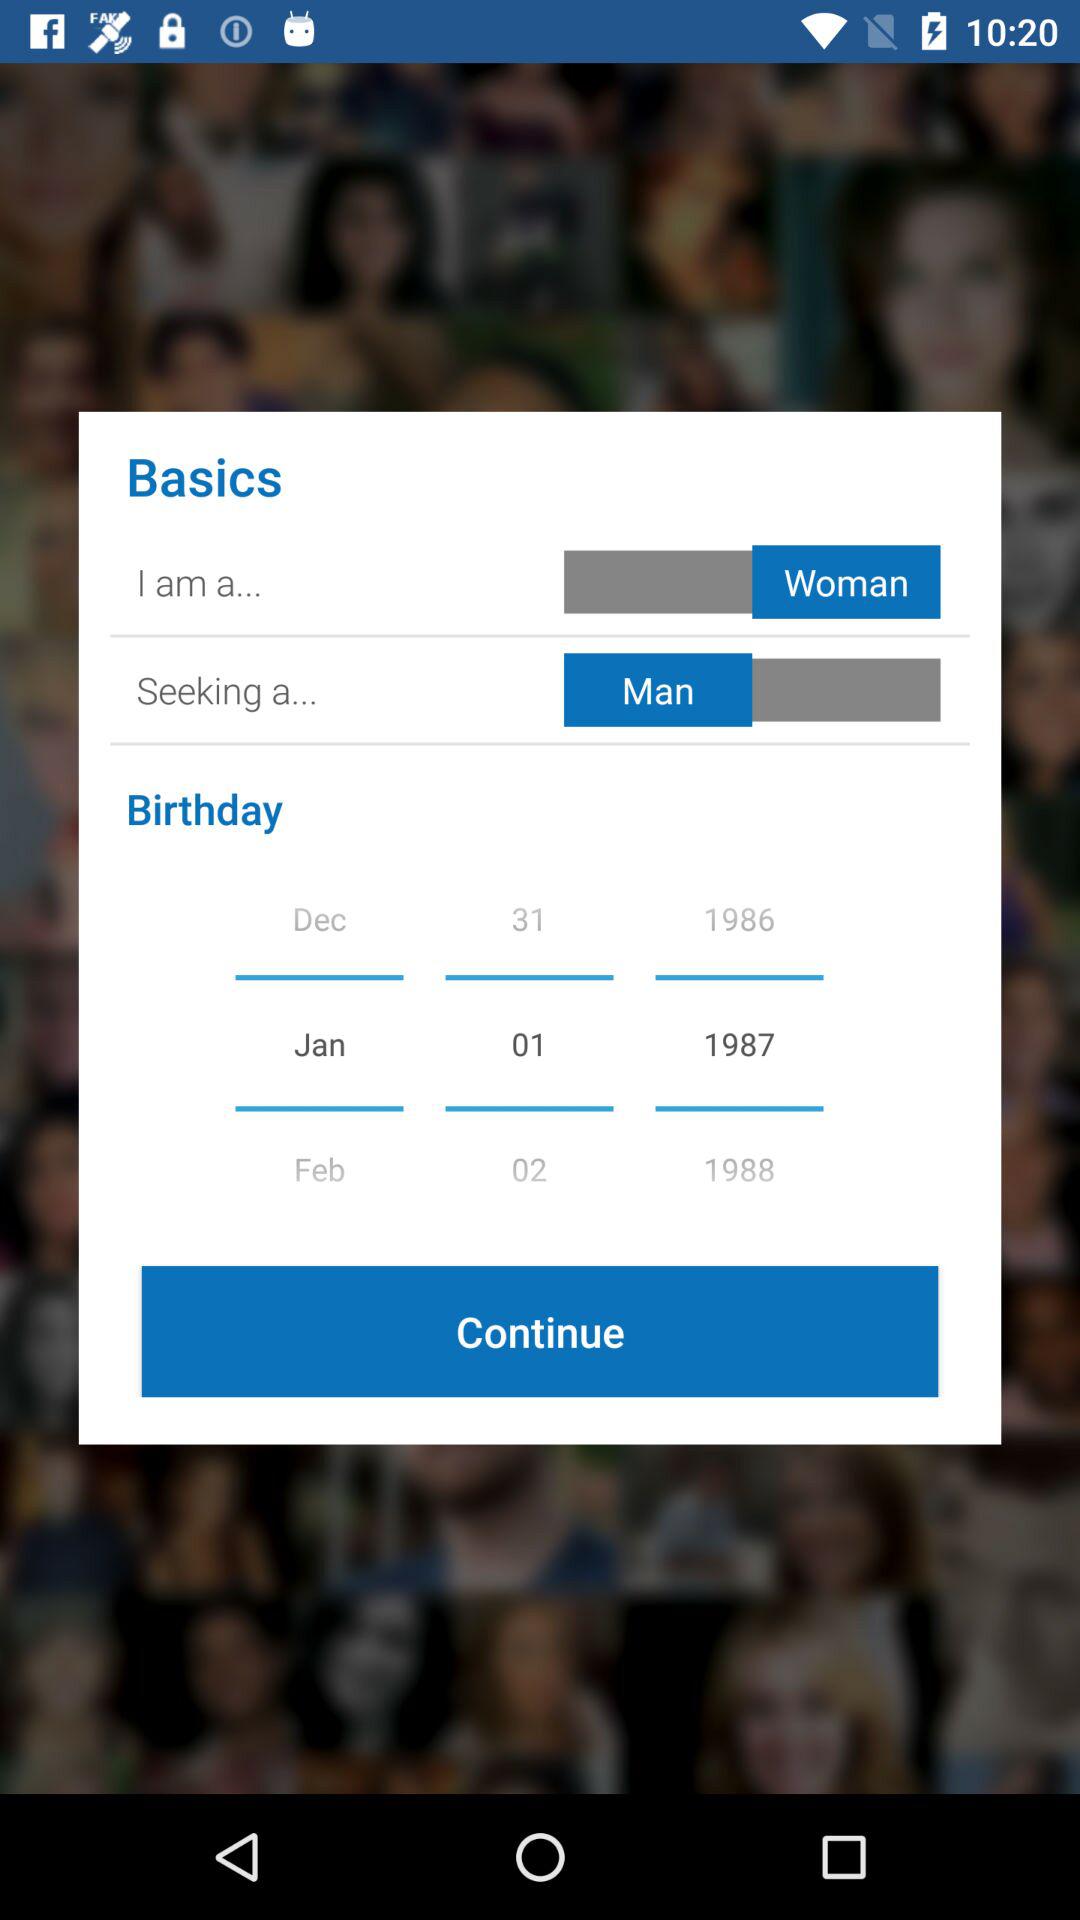  What do you see at coordinates (756, 582) in the screenshot?
I see `gender option` at bounding box center [756, 582].